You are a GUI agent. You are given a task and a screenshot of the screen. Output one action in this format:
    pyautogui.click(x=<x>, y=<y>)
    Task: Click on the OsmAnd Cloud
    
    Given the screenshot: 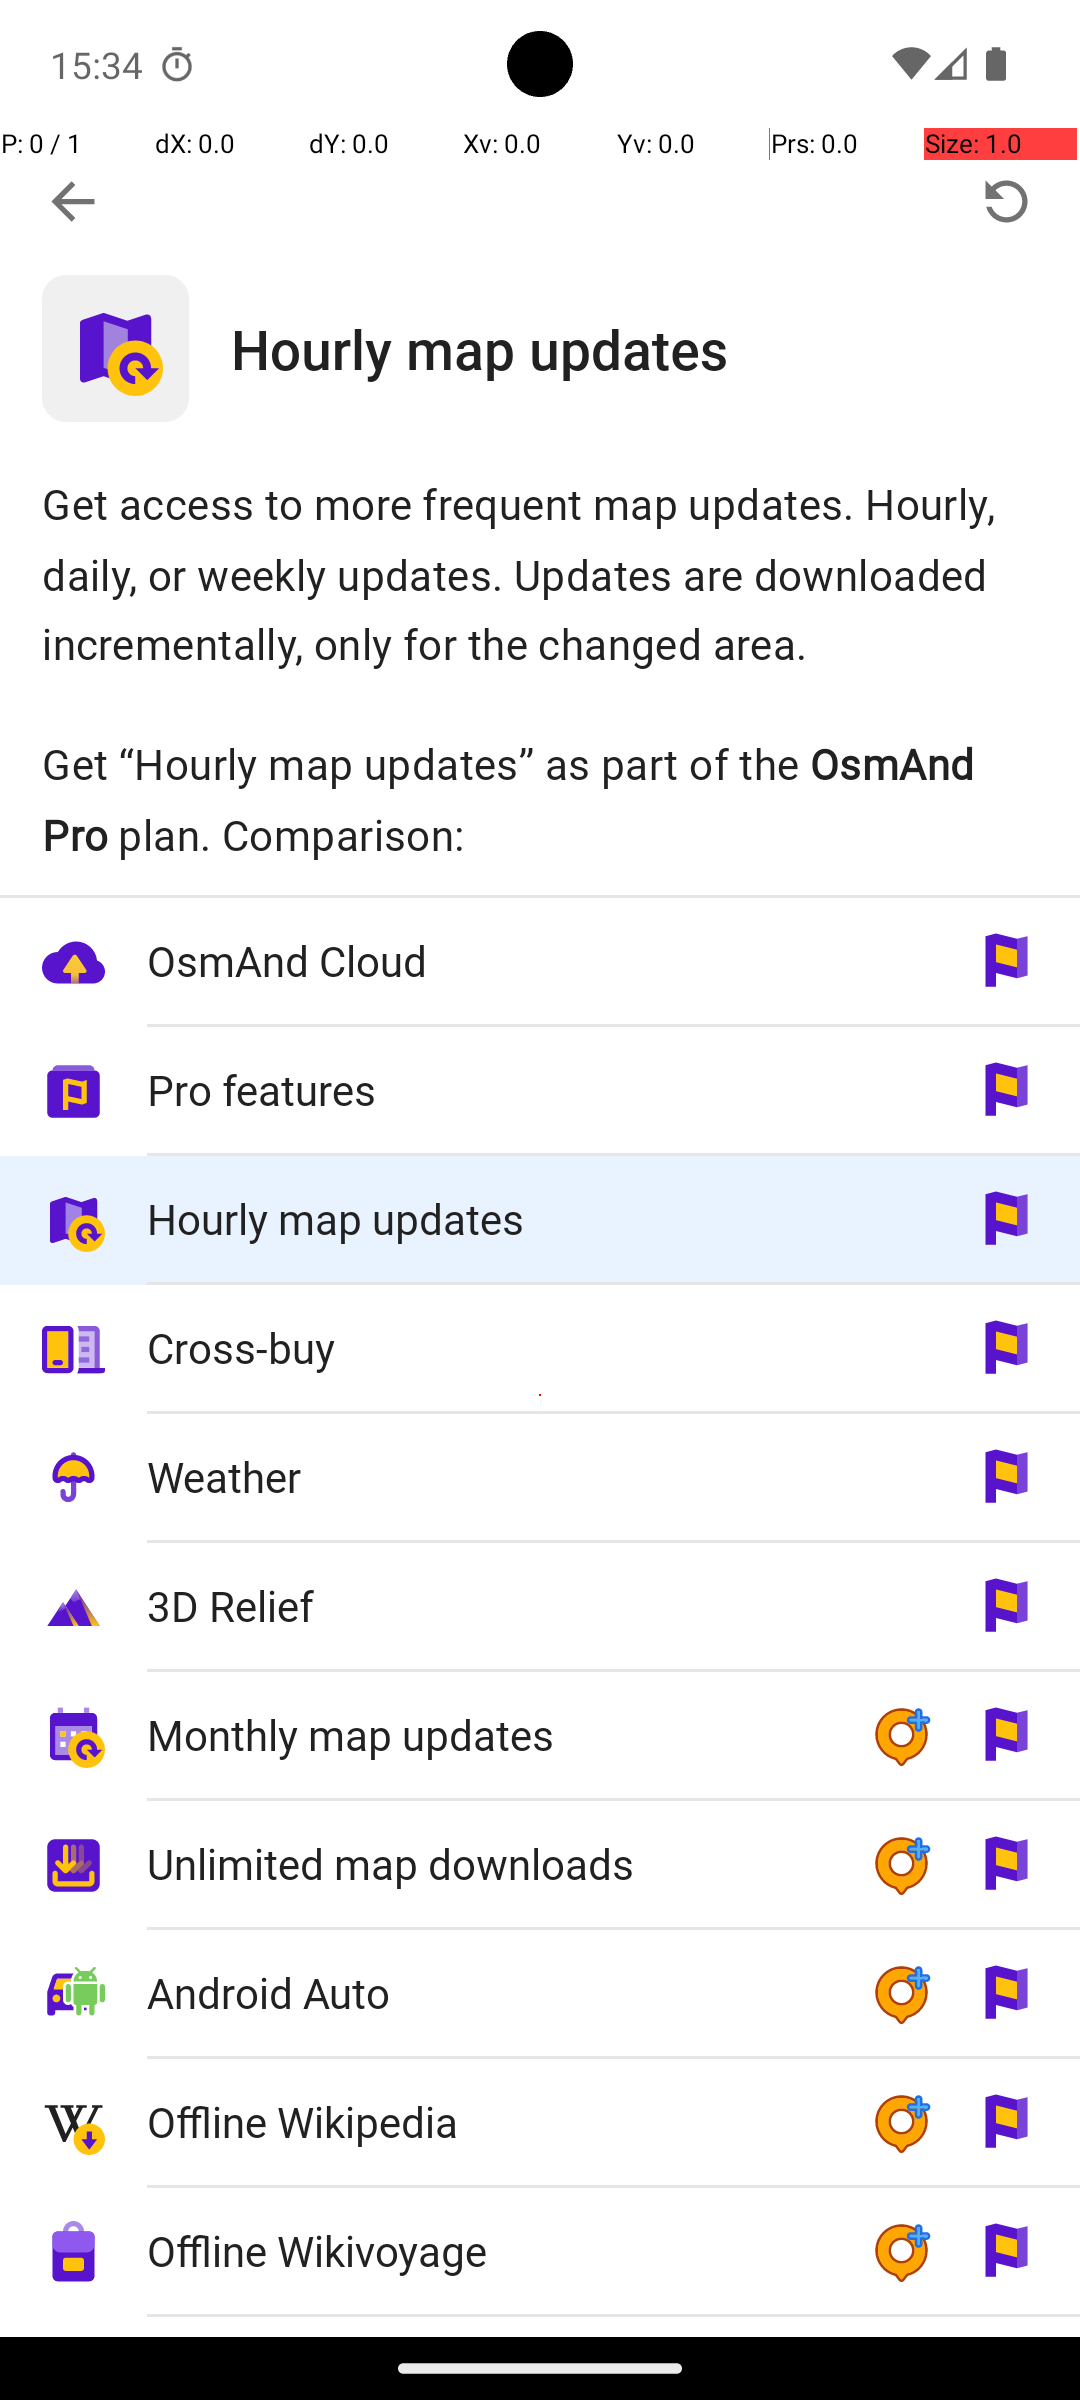 What is the action you would take?
    pyautogui.click(x=488, y=960)
    